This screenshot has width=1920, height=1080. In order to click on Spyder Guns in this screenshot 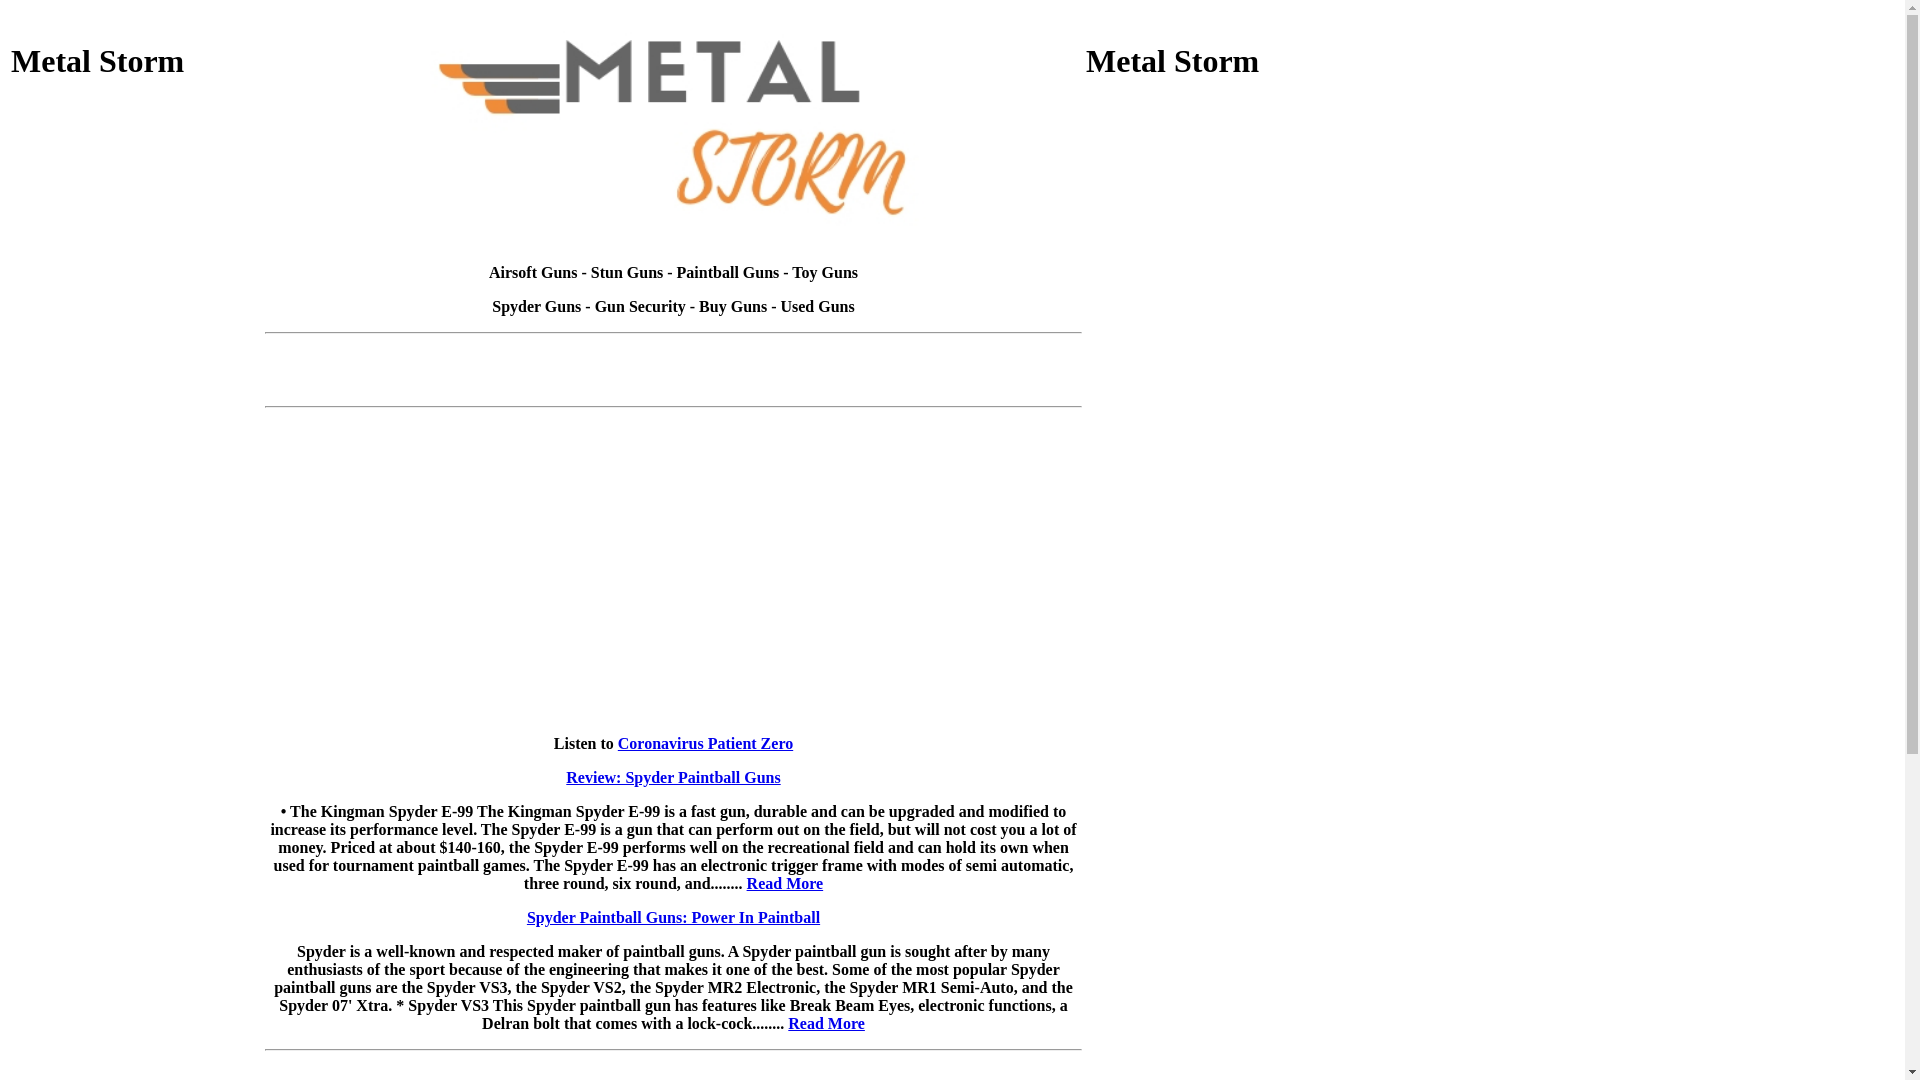, I will do `click(536, 306)`.